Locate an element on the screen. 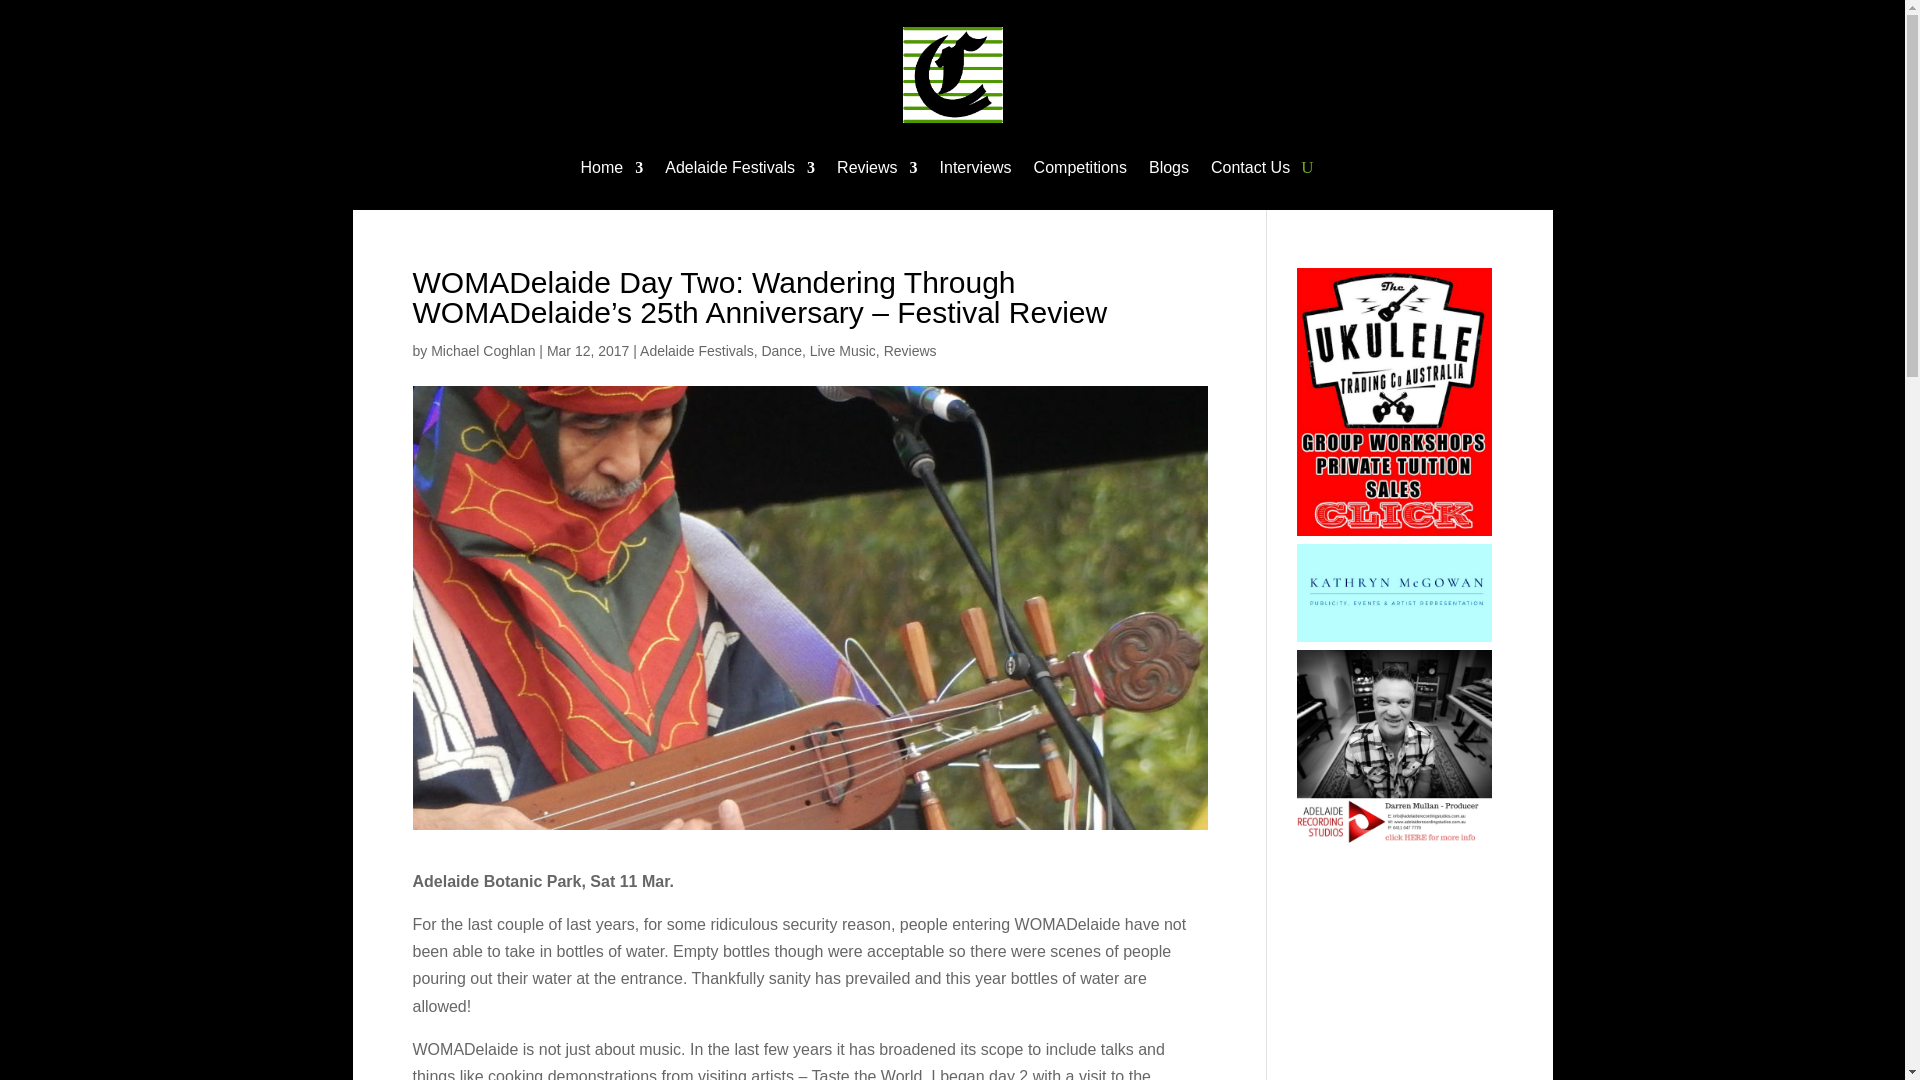  Reviews is located at coordinates (877, 170).